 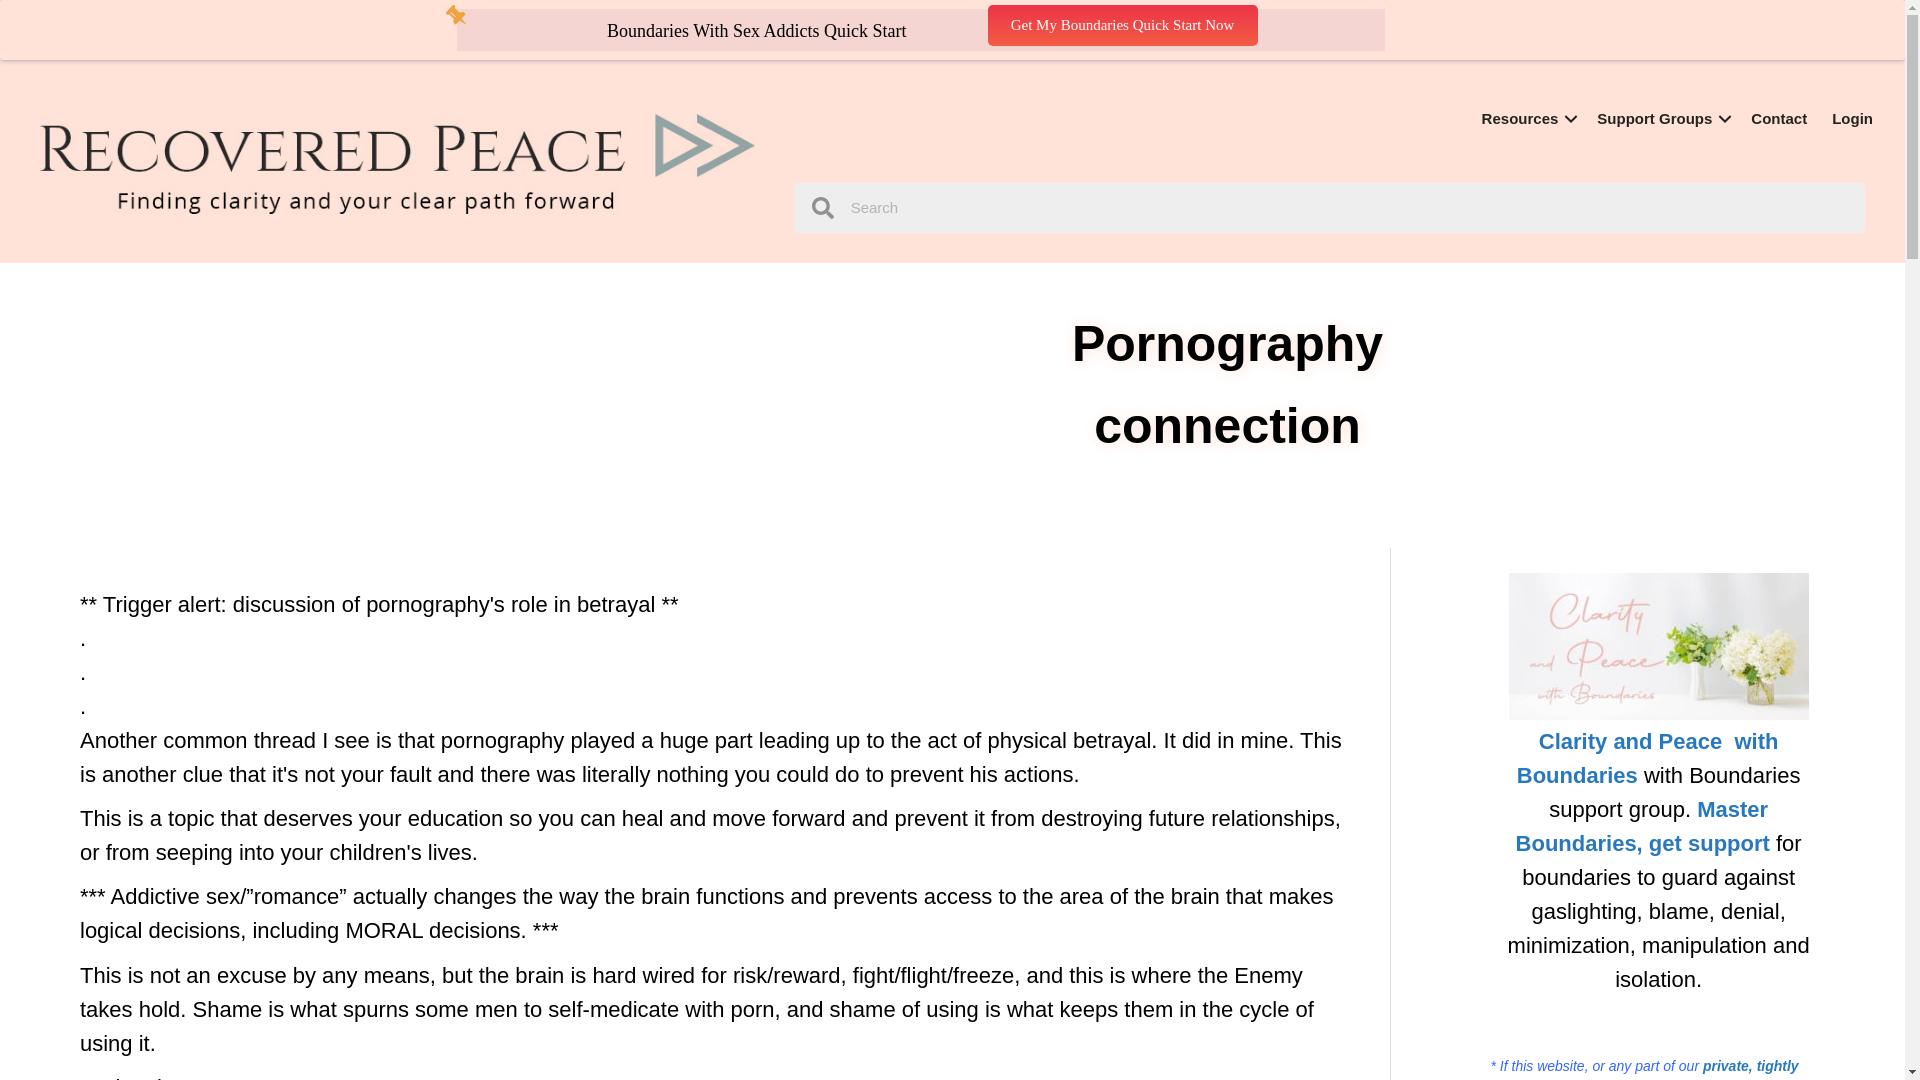 What do you see at coordinates (1648, 758) in the screenshot?
I see `Clarity and Peace  with Boundaries` at bounding box center [1648, 758].